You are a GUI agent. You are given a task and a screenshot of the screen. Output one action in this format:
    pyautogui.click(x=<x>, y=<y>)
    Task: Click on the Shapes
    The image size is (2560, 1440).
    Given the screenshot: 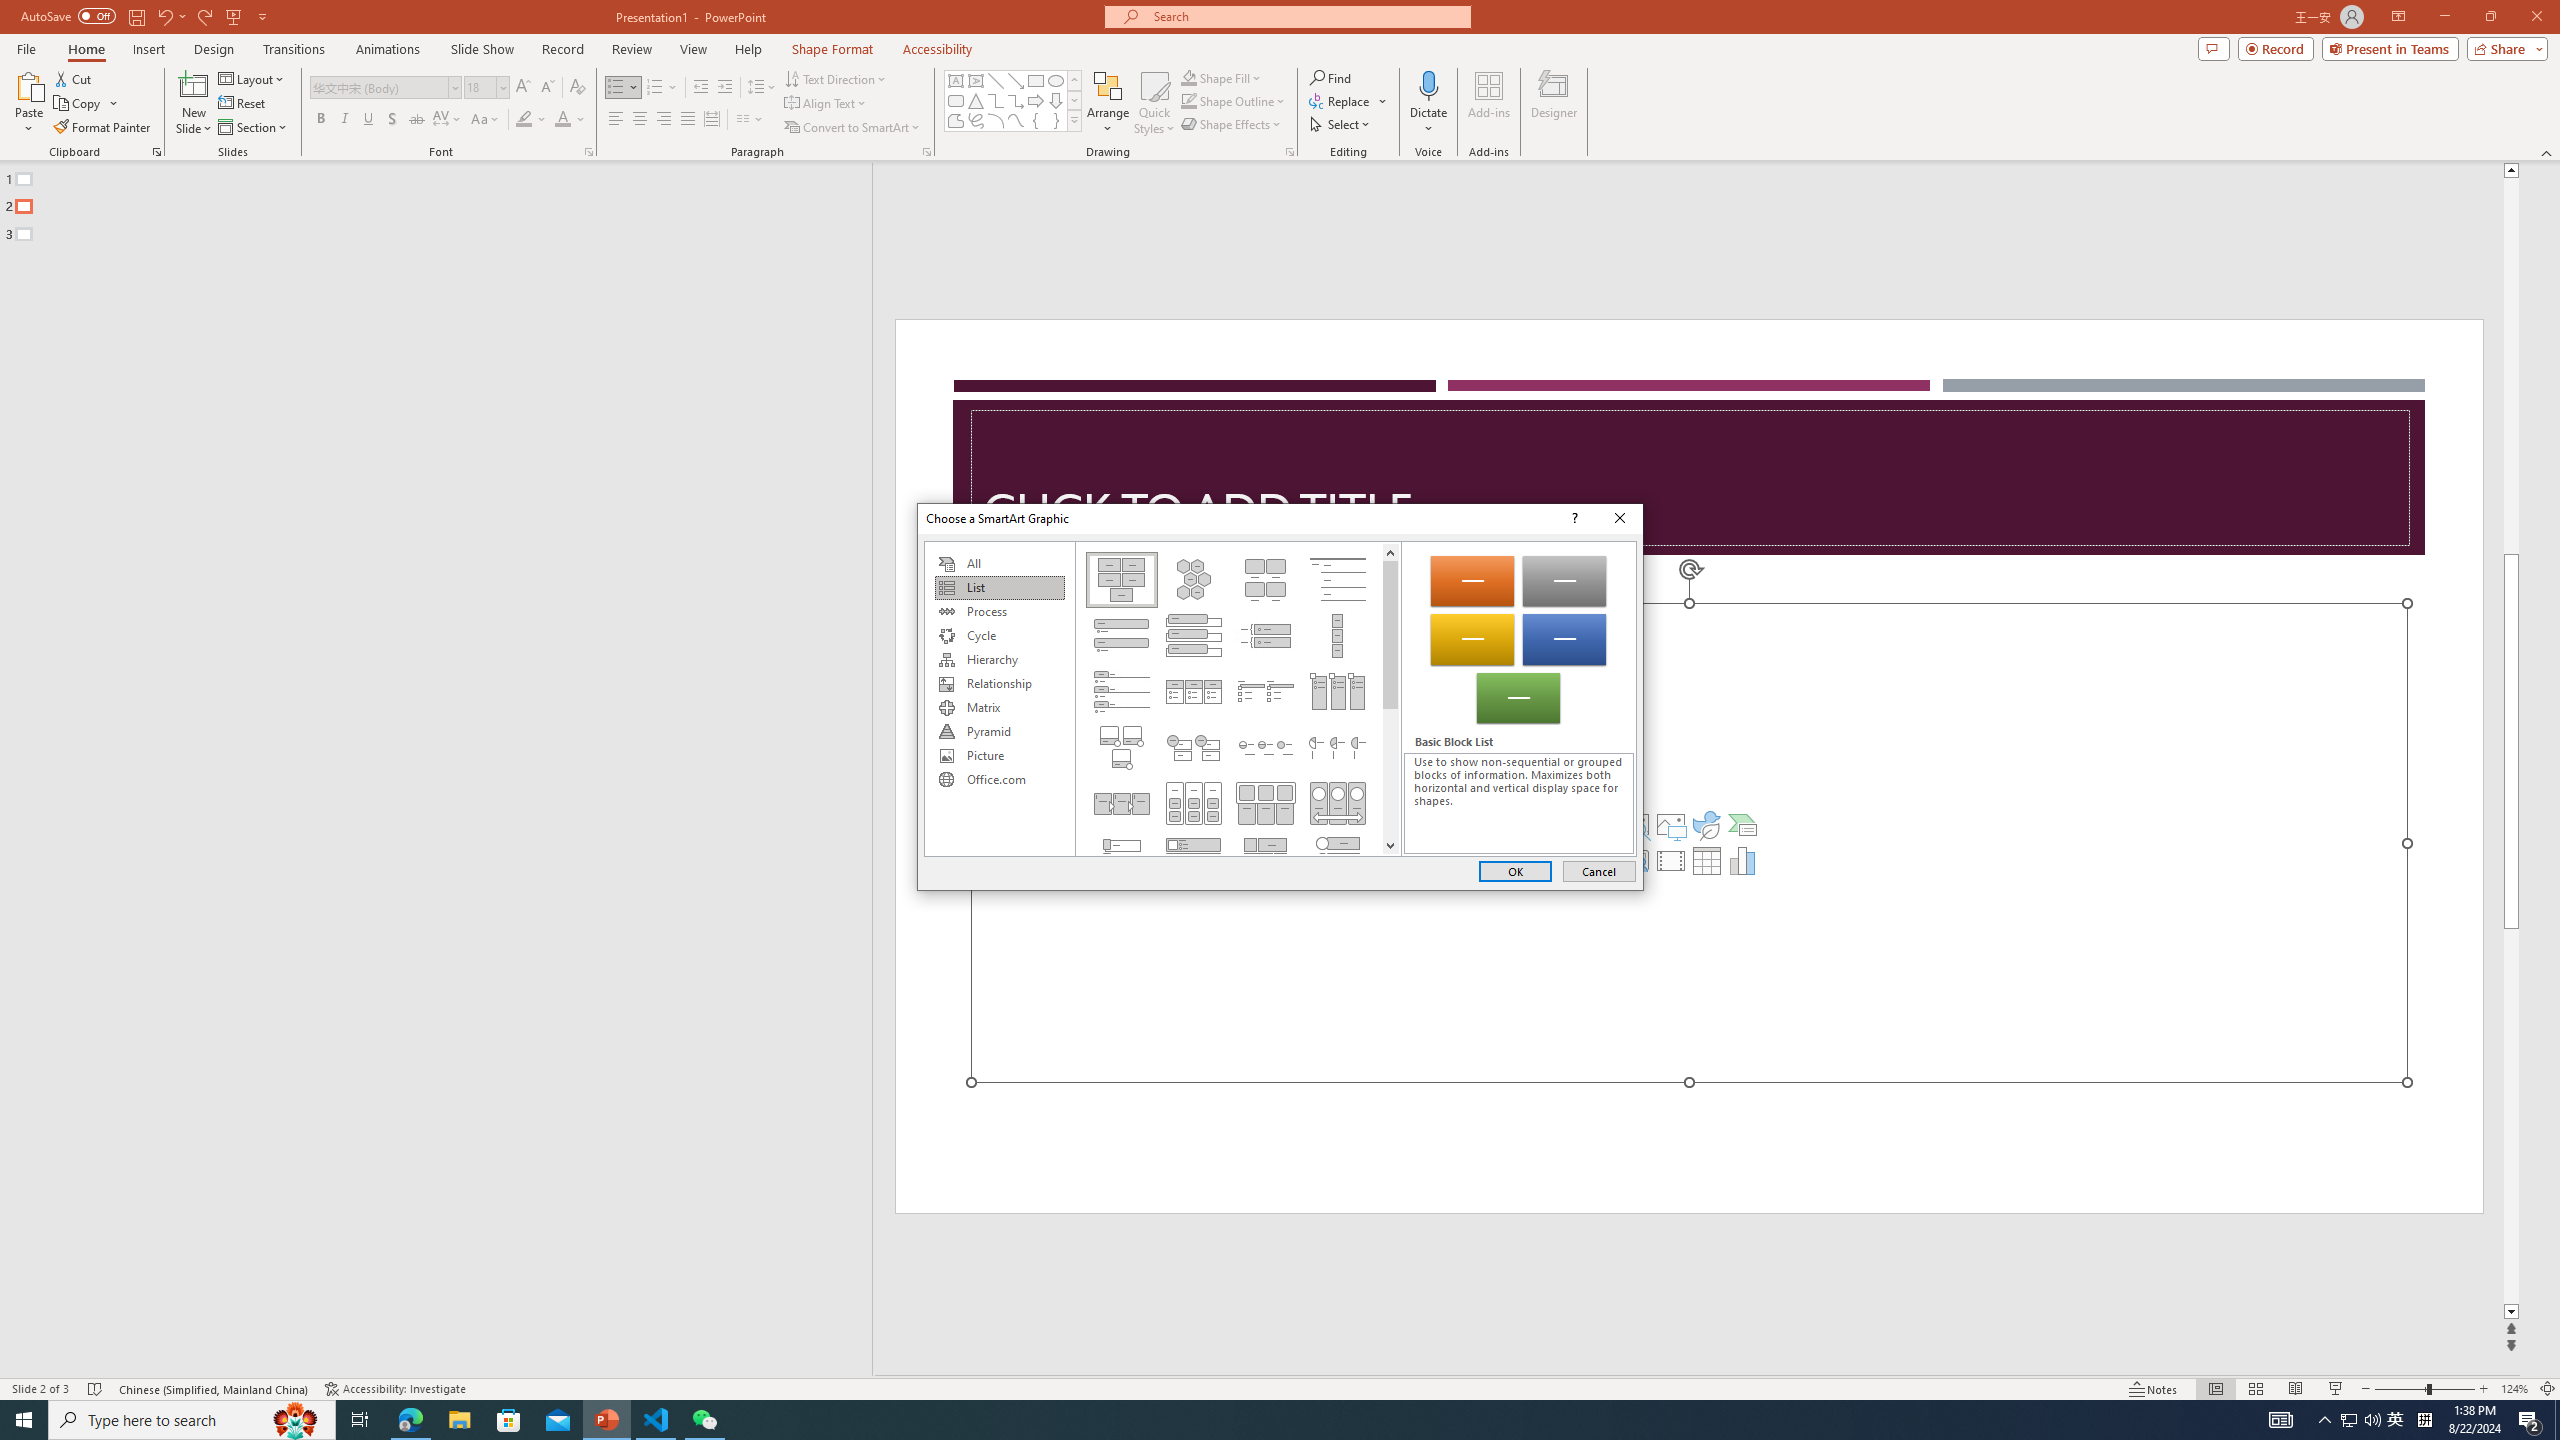 What is the action you would take?
    pyautogui.click(x=1074, y=120)
    